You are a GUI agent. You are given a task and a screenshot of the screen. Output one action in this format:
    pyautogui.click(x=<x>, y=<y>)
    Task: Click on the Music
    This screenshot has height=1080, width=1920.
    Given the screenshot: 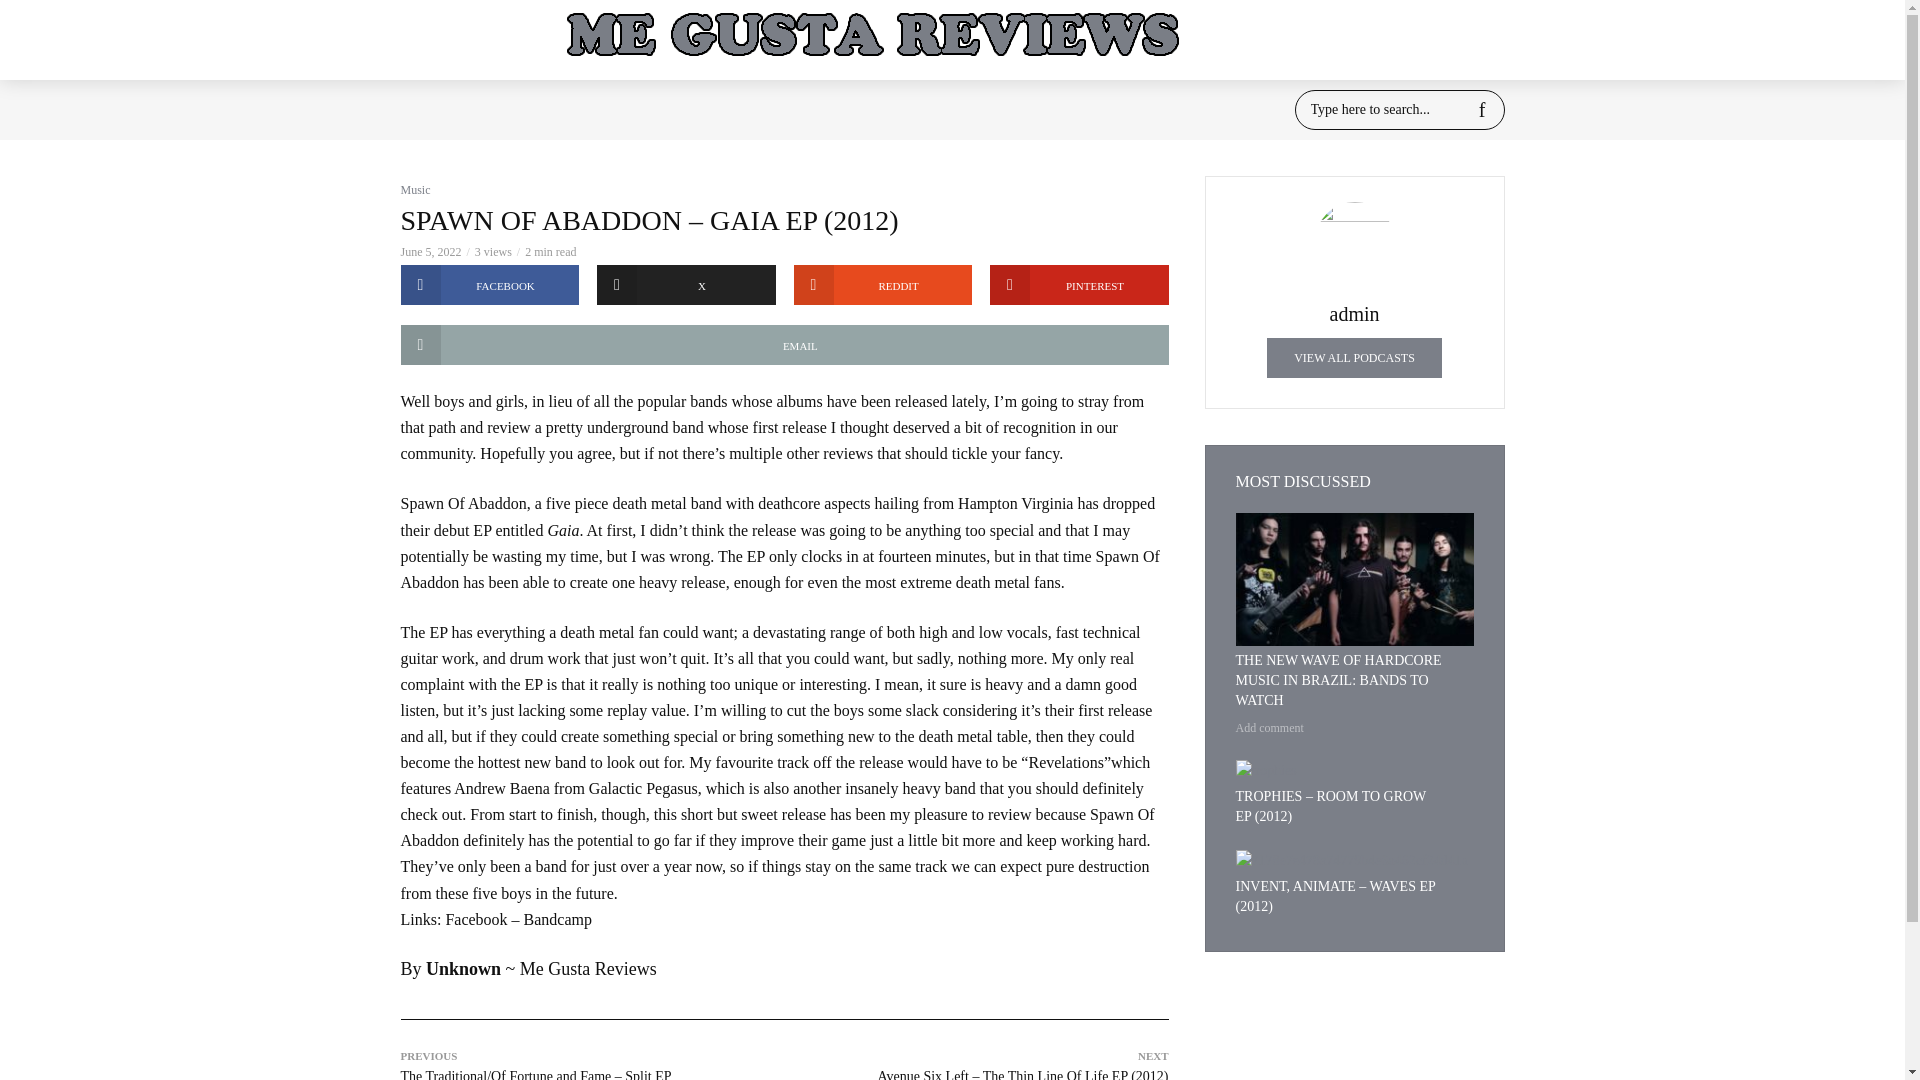 What is the action you would take?
    pyautogui.click(x=414, y=189)
    